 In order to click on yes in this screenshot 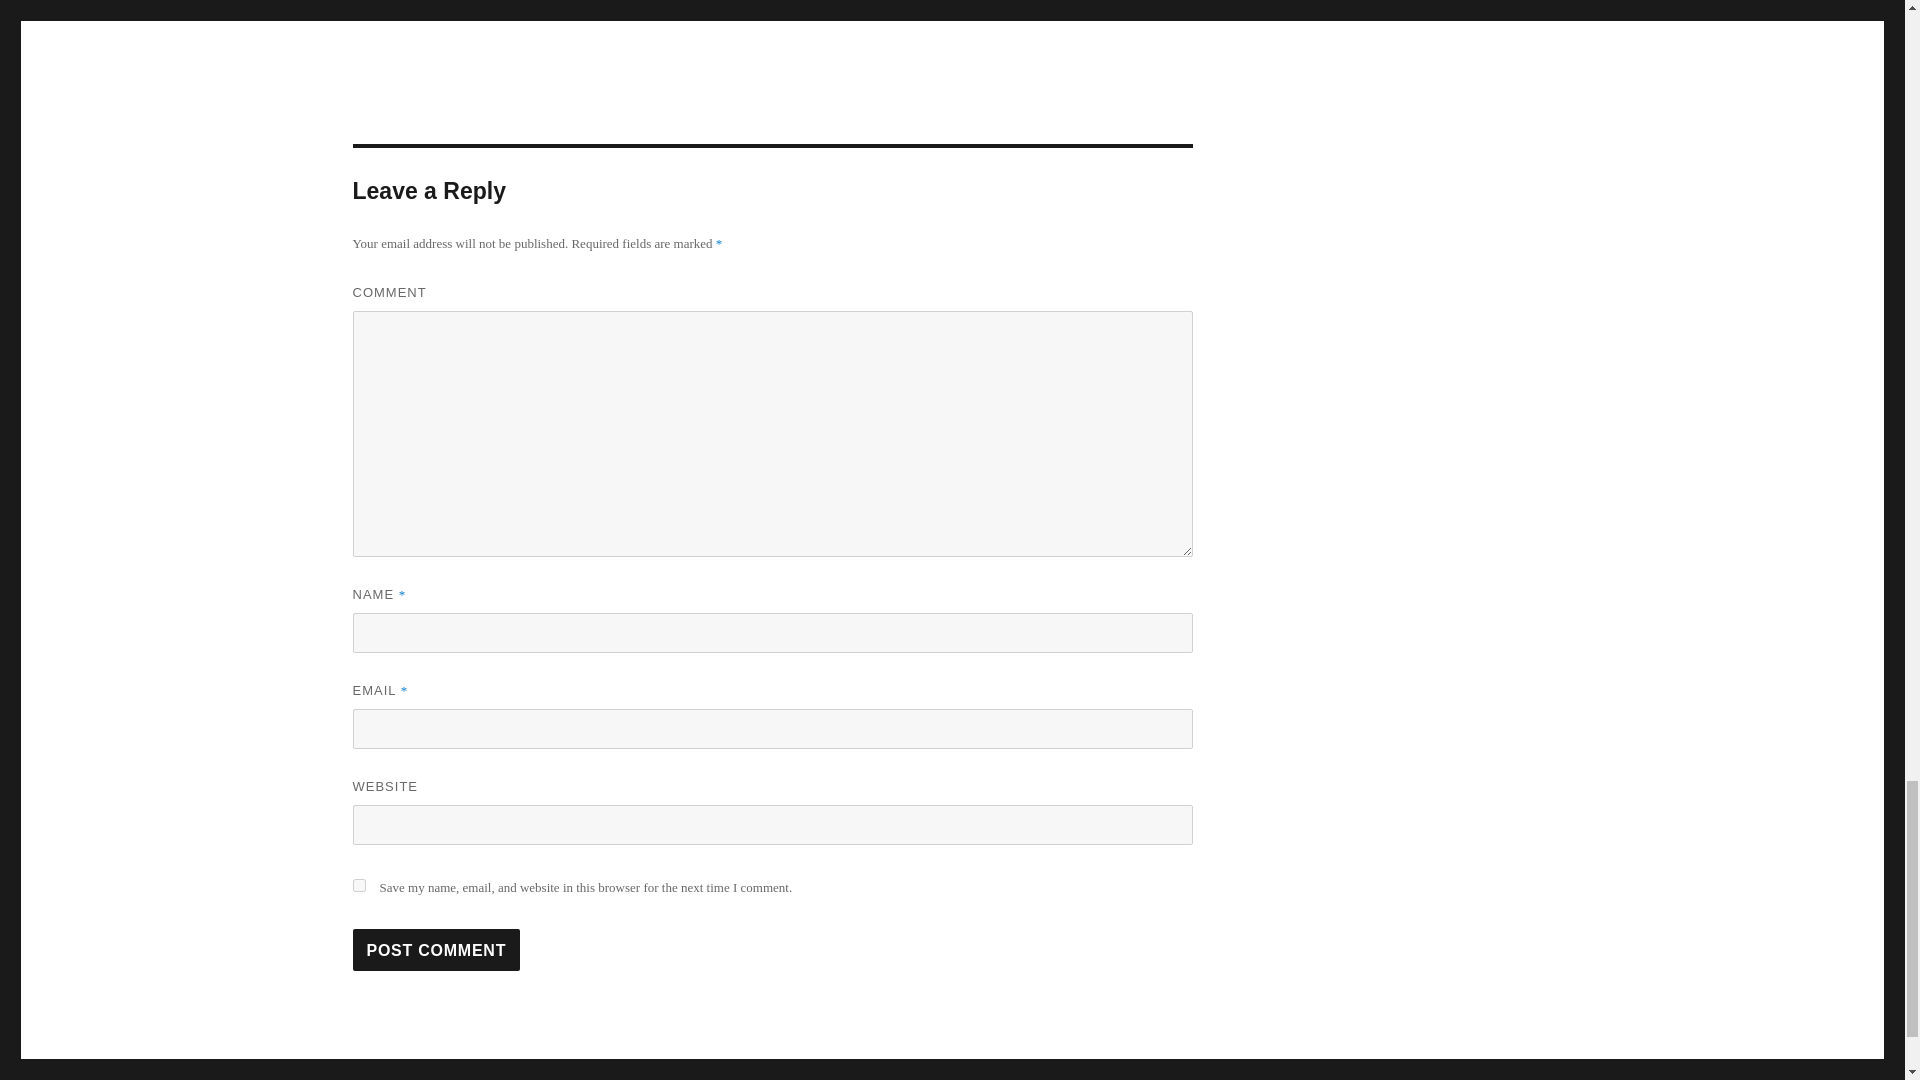, I will do `click(358, 886)`.